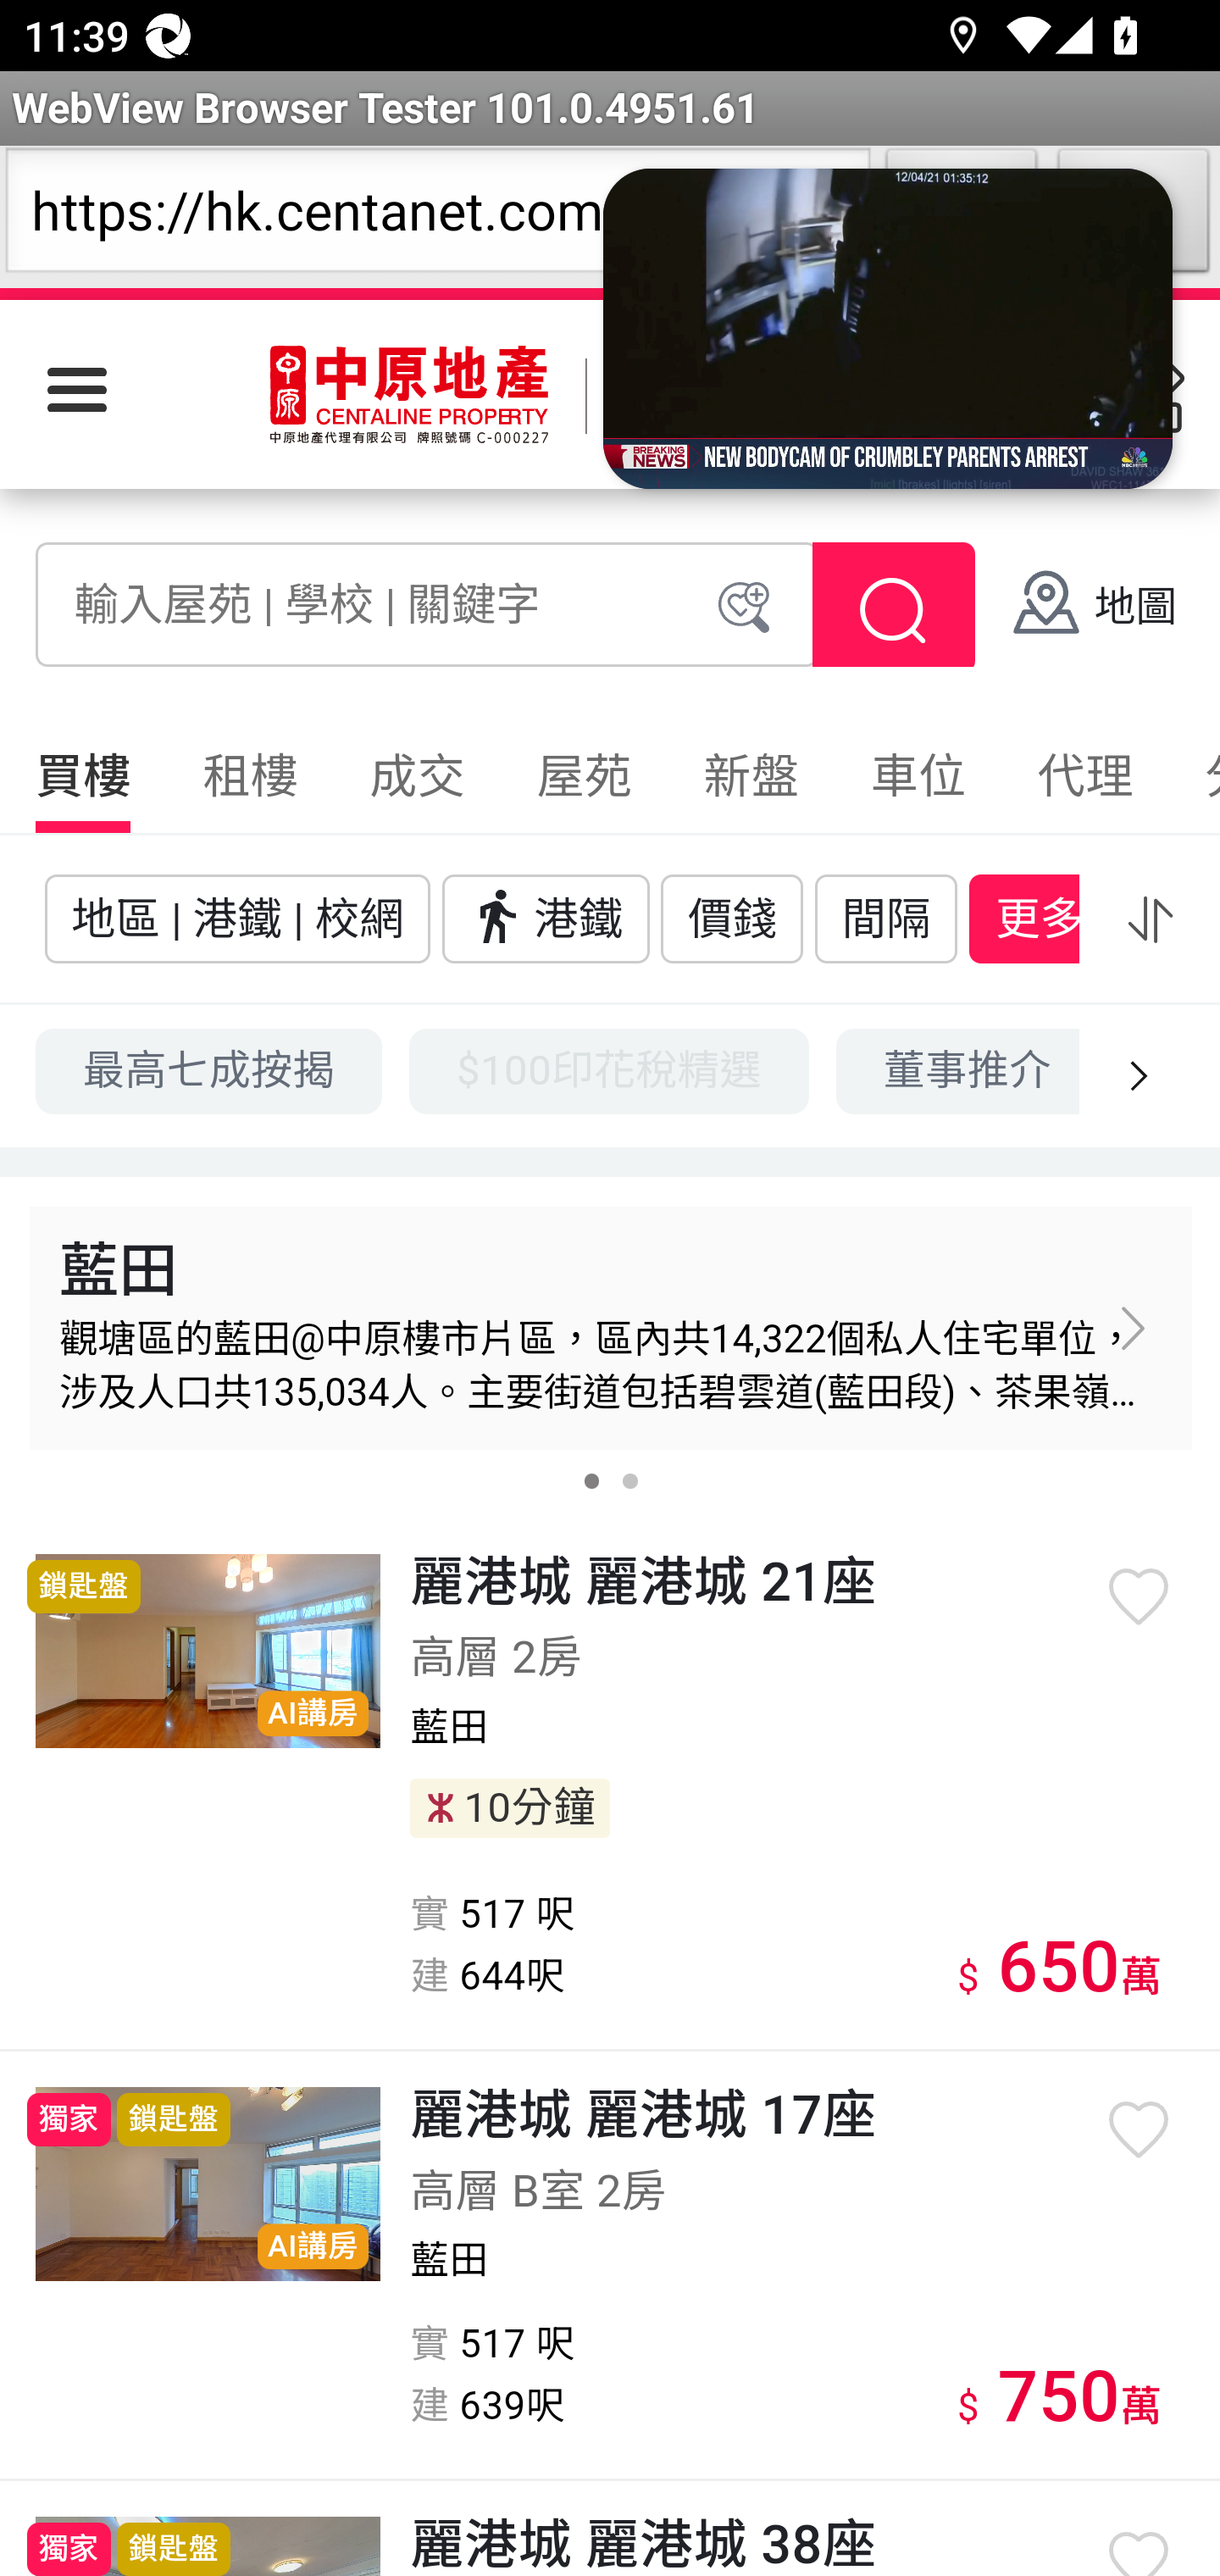 Image resolution: width=1220 pixels, height=2576 pixels. I want to click on 間隔, so click(886, 917).